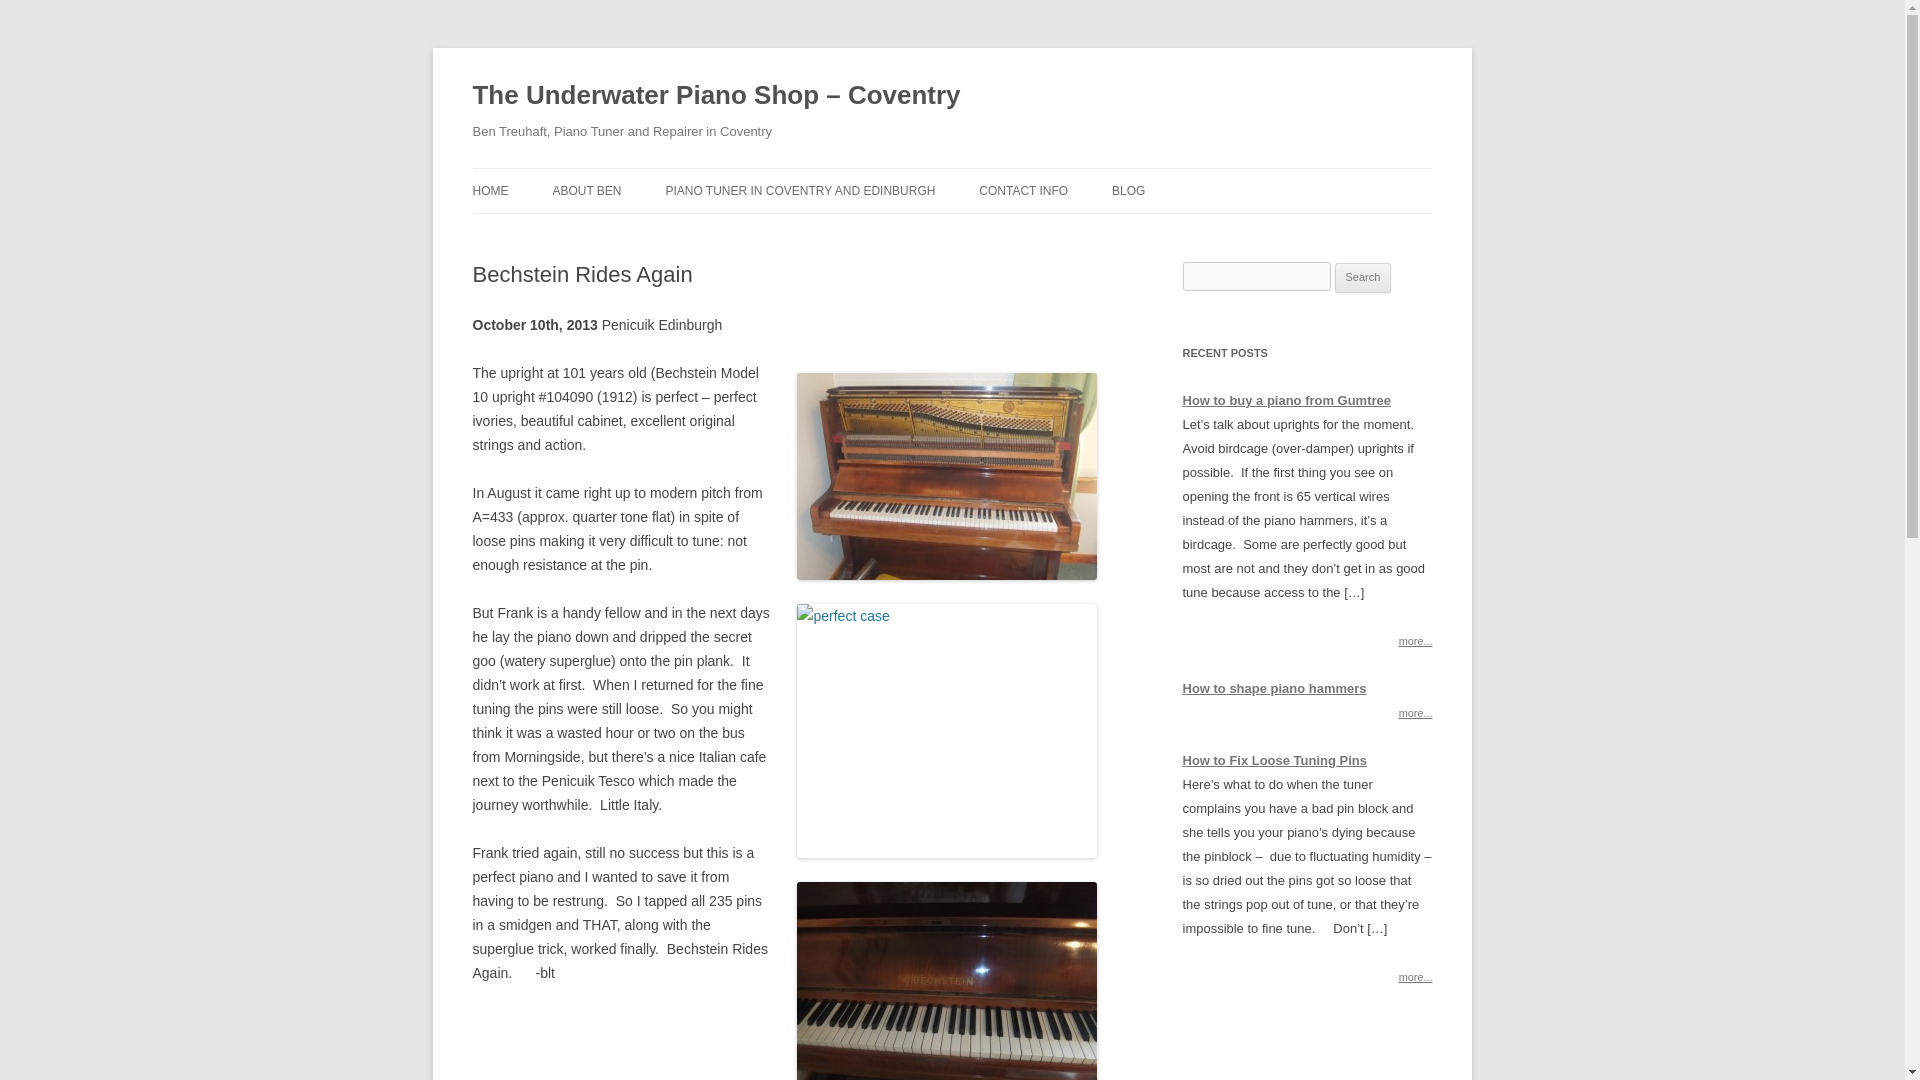 This screenshot has width=1920, height=1080. What do you see at coordinates (1416, 713) in the screenshot?
I see `more...` at bounding box center [1416, 713].